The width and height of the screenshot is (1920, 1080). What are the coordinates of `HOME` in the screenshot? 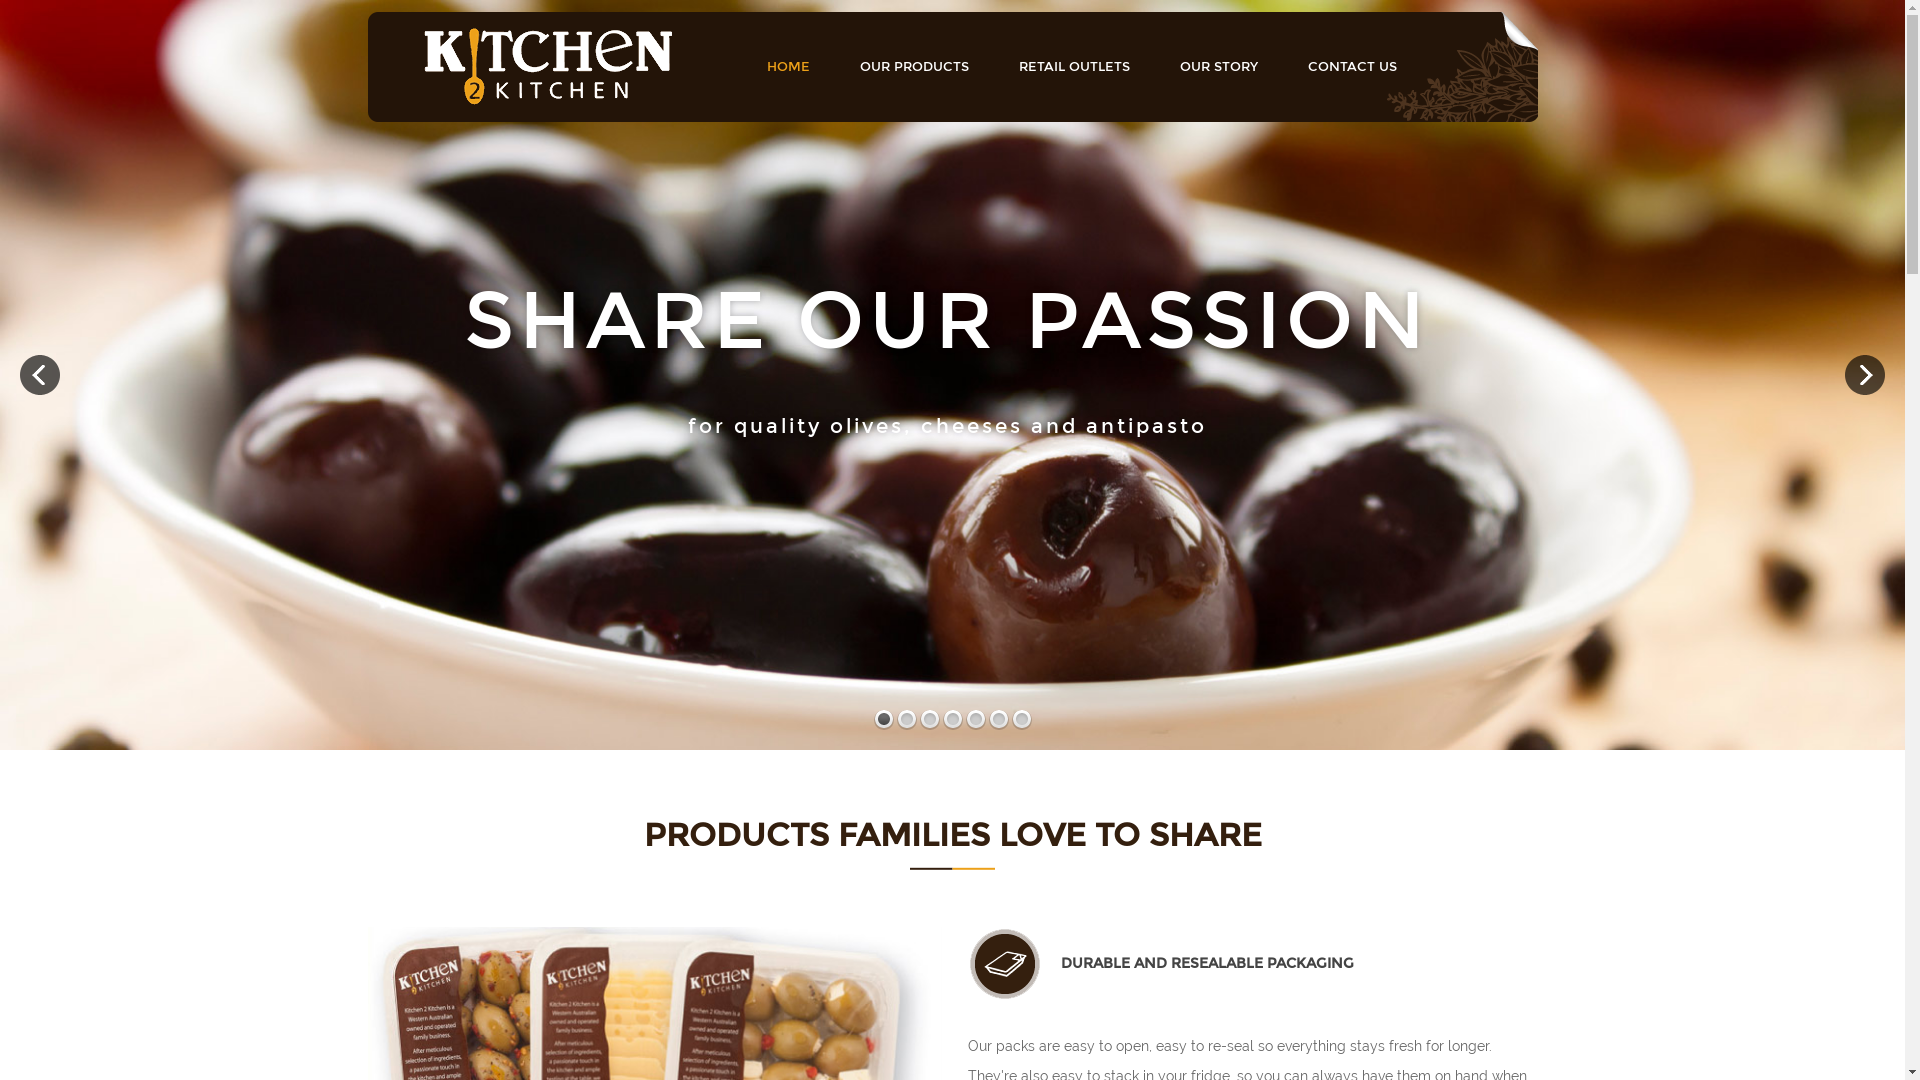 It's located at (788, 66).